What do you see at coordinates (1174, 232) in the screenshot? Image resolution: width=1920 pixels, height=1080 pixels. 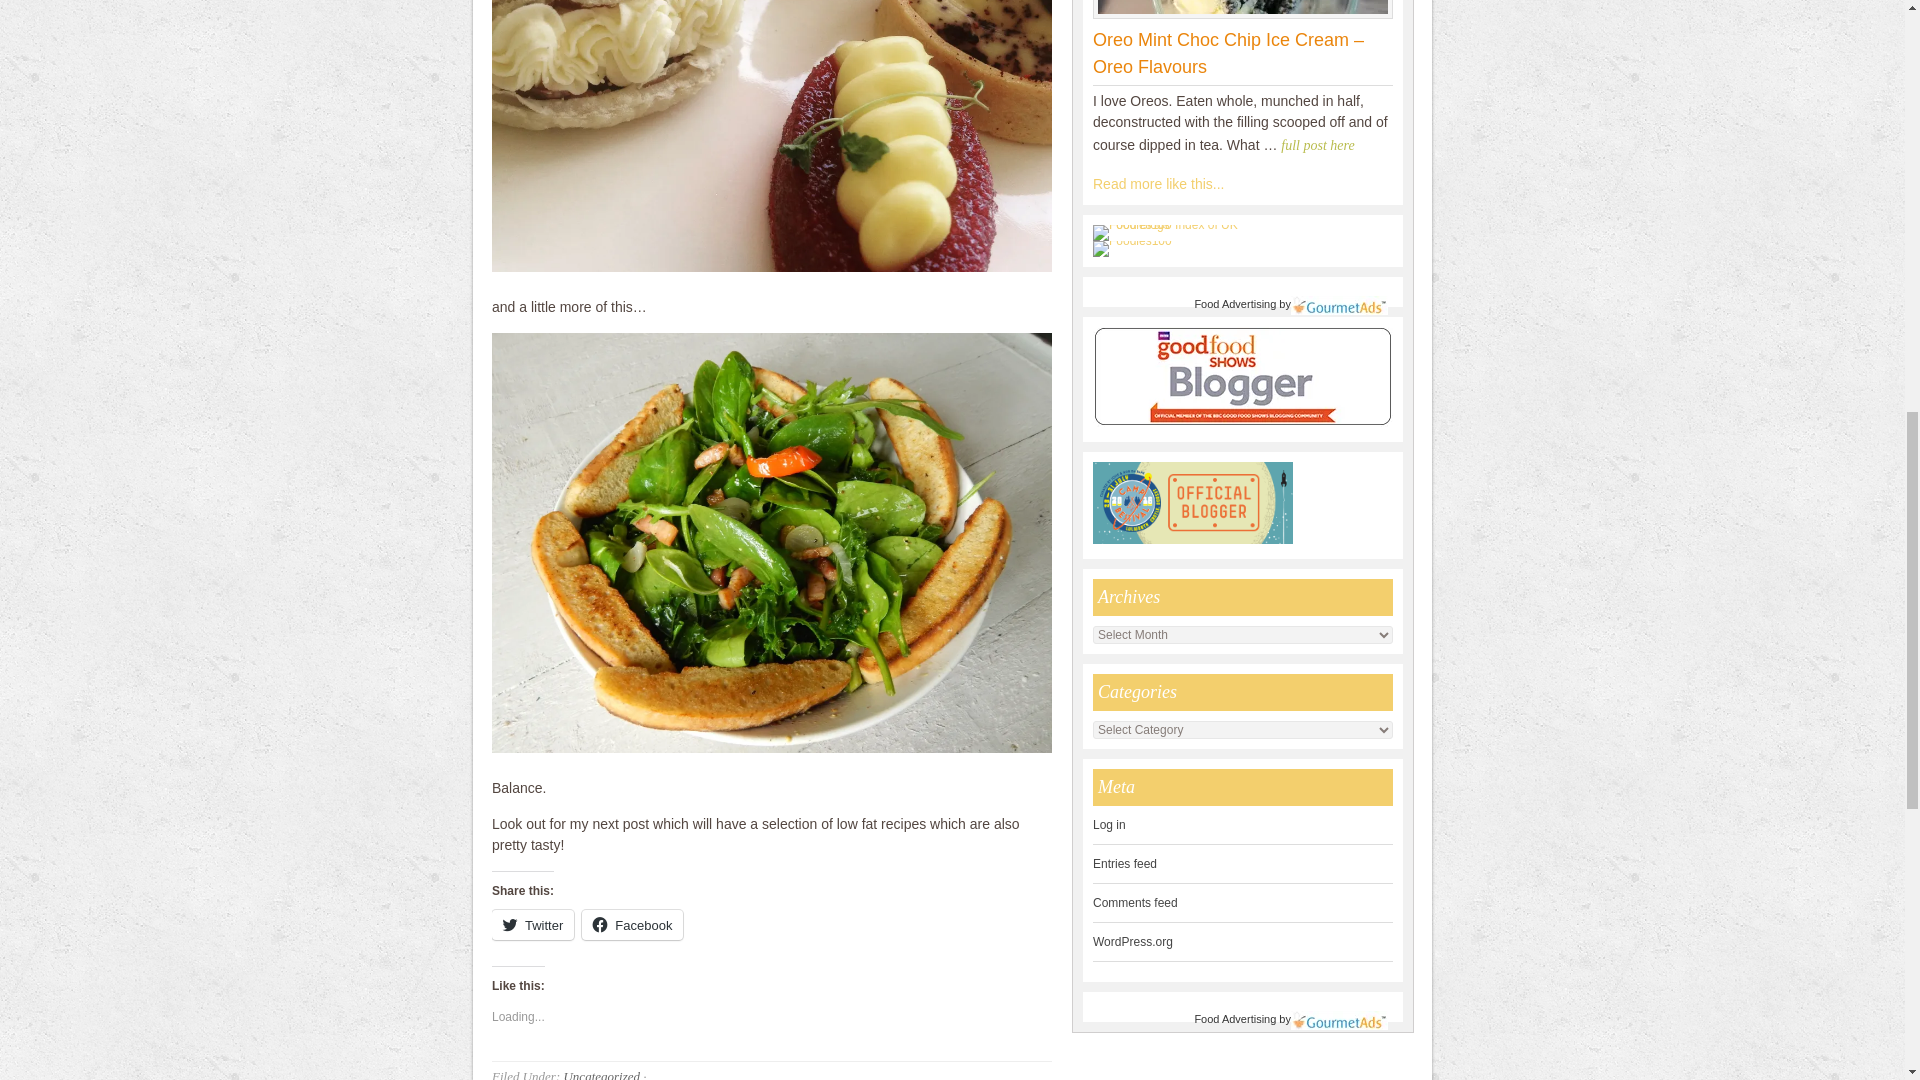 I see `Foodies100 Index of UK Food Blogs` at bounding box center [1174, 232].